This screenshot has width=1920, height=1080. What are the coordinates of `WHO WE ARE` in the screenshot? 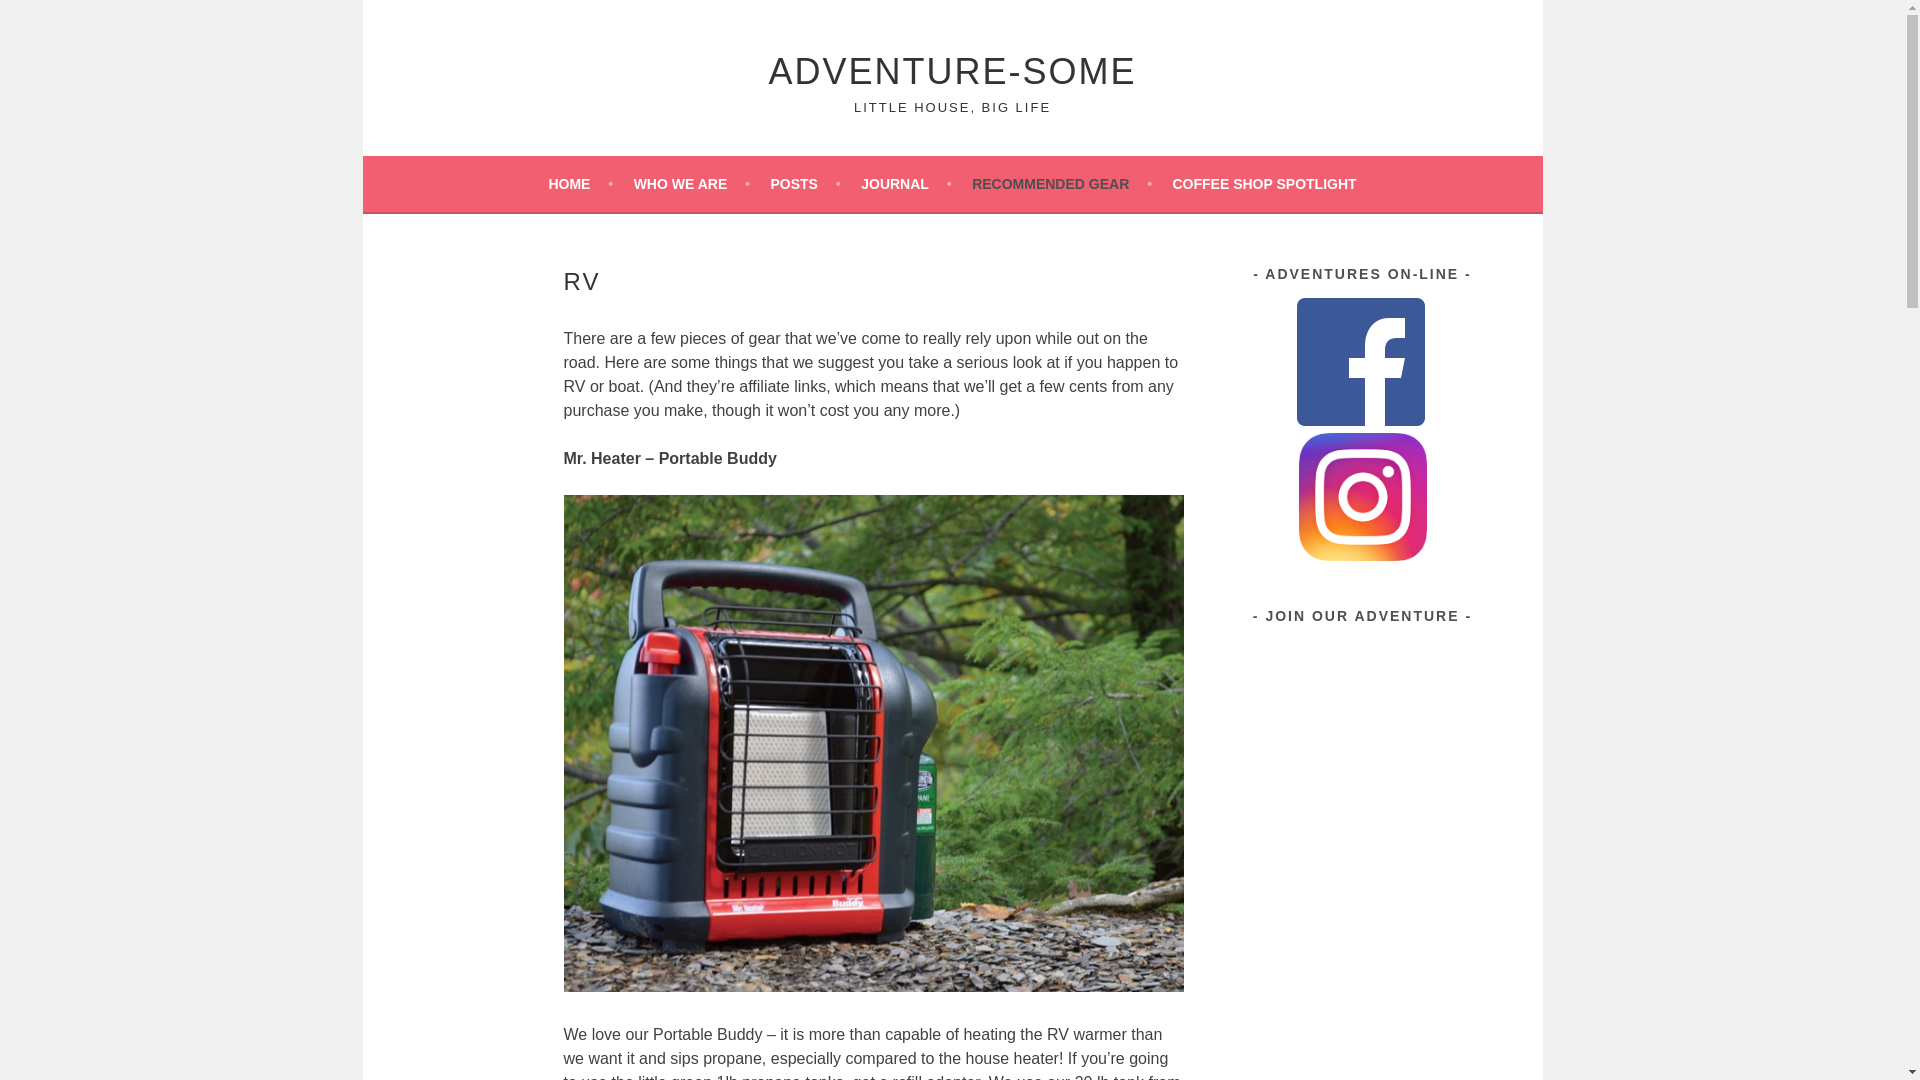 It's located at (692, 183).